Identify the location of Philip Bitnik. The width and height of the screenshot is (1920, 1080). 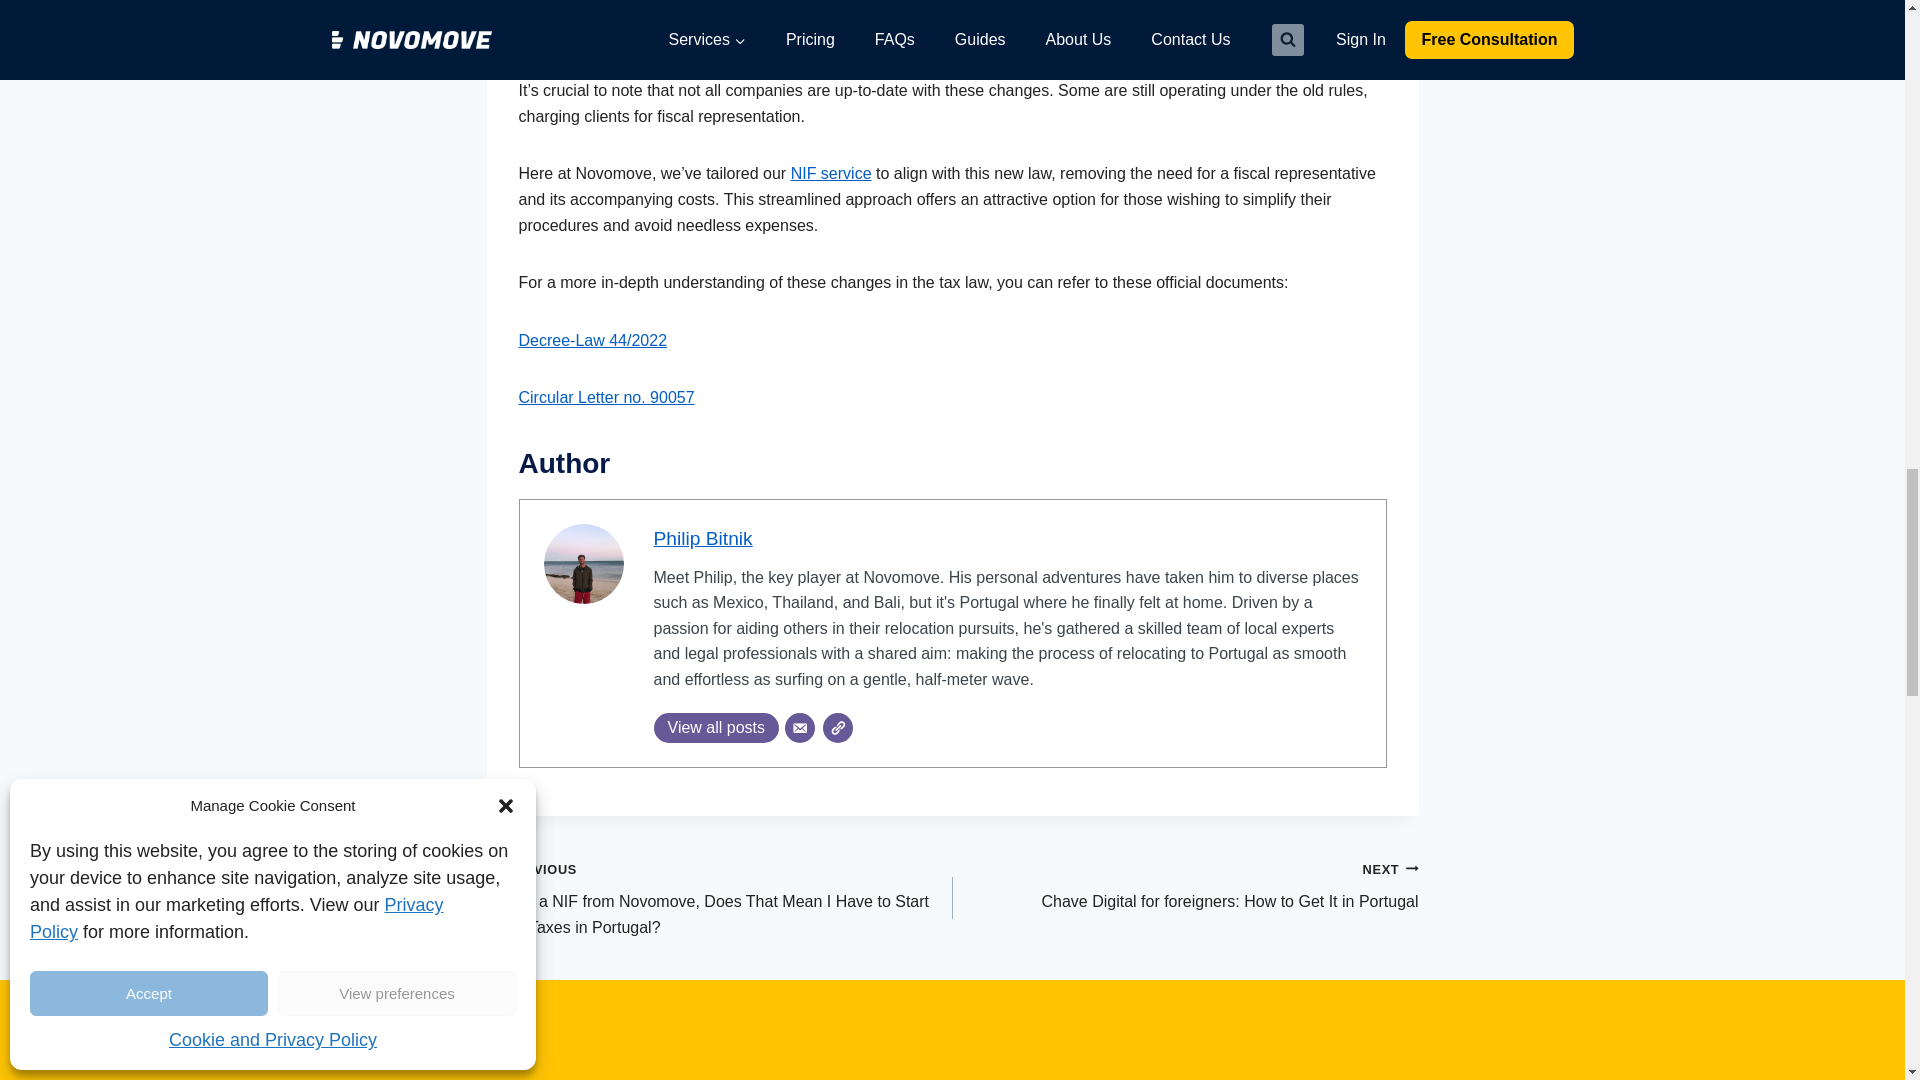
(703, 538).